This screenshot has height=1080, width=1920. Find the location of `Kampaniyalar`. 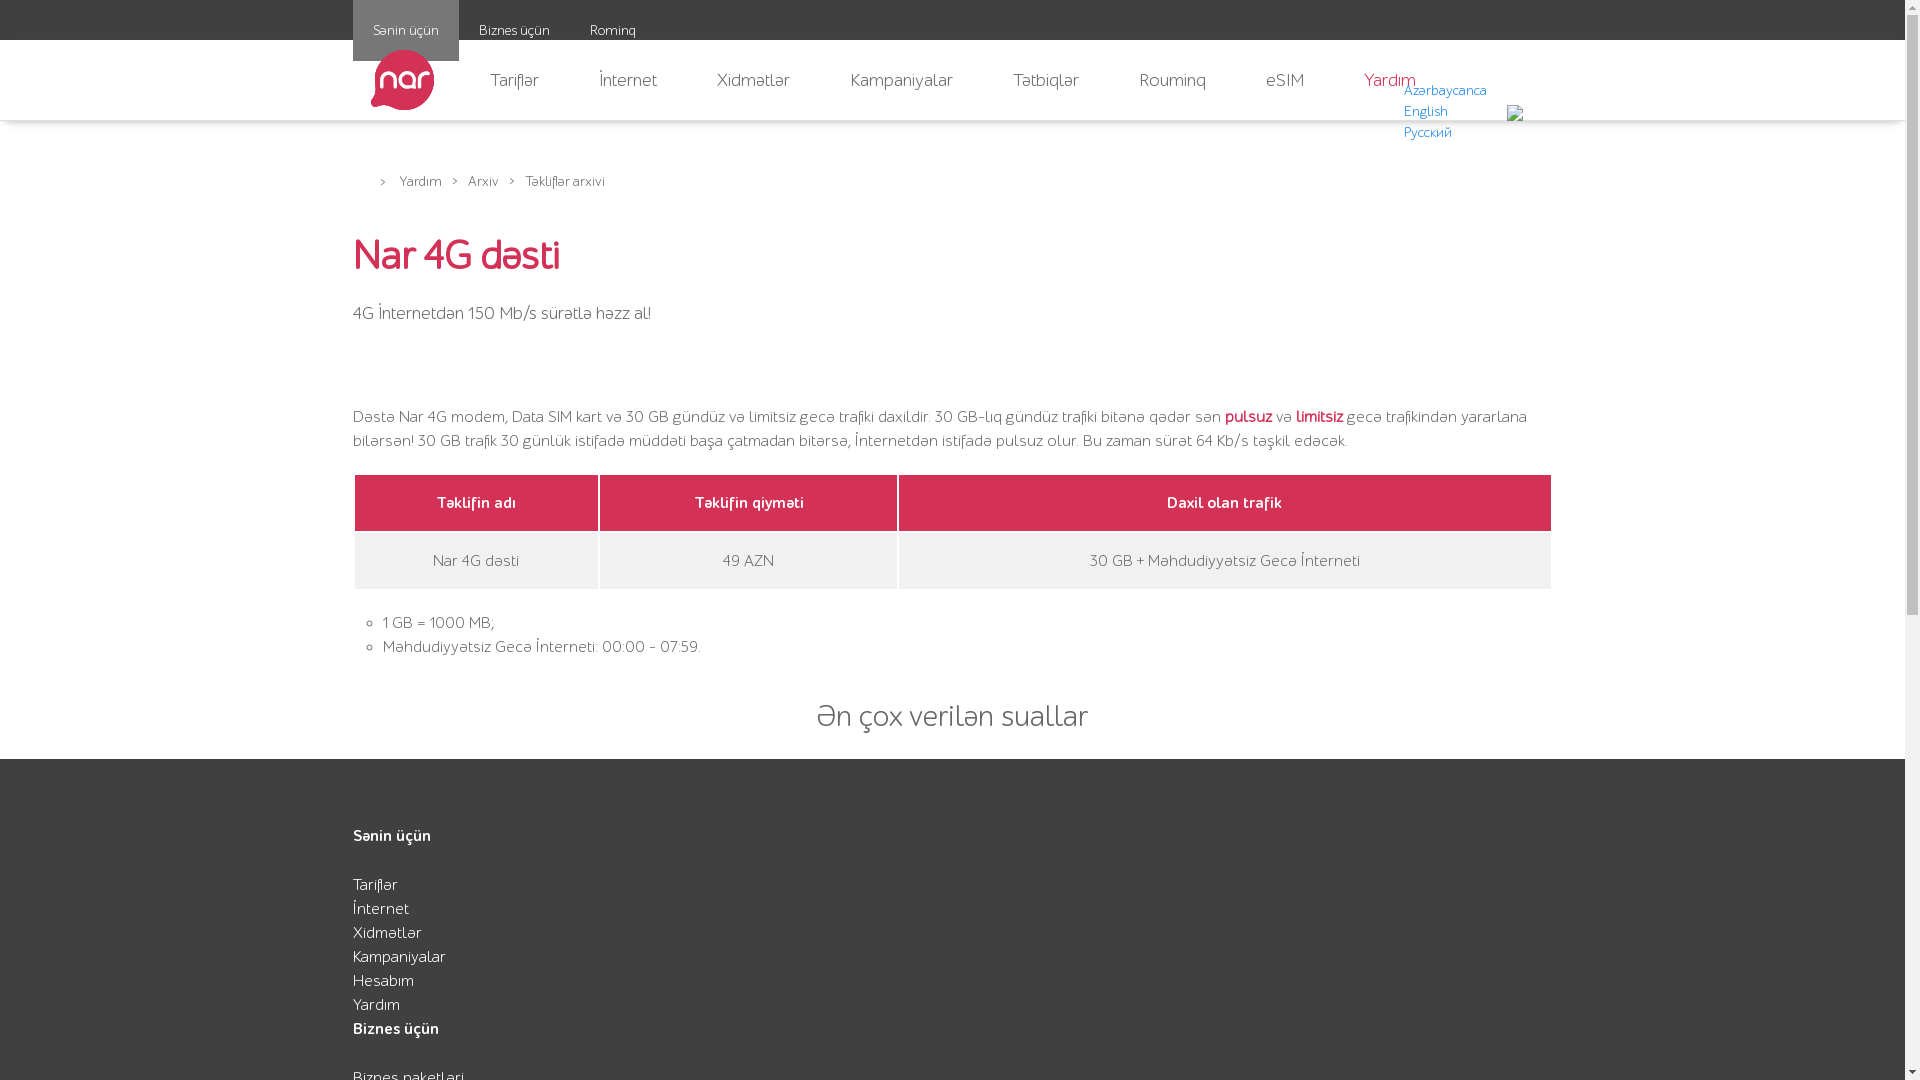

Kampaniyalar is located at coordinates (902, 80).